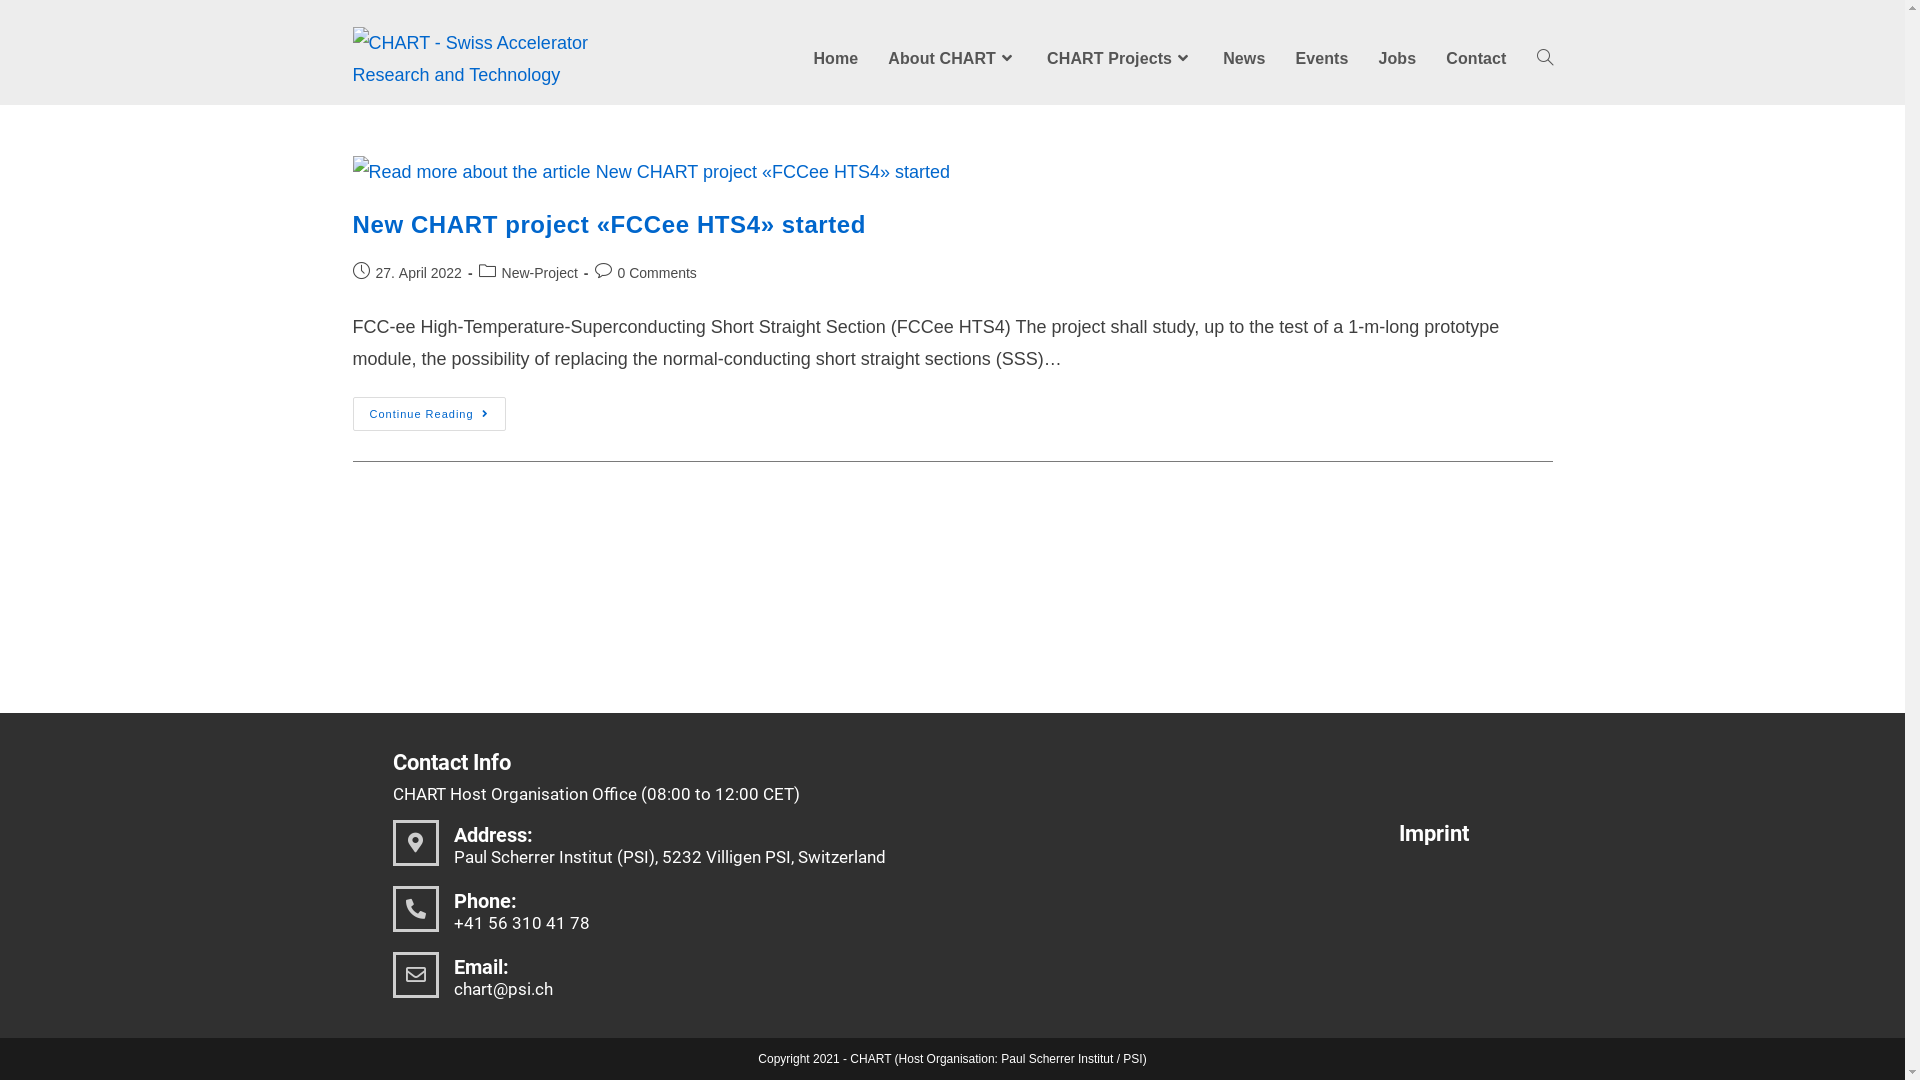 The image size is (1920, 1080). I want to click on 0 Comments, so click(658, 273).